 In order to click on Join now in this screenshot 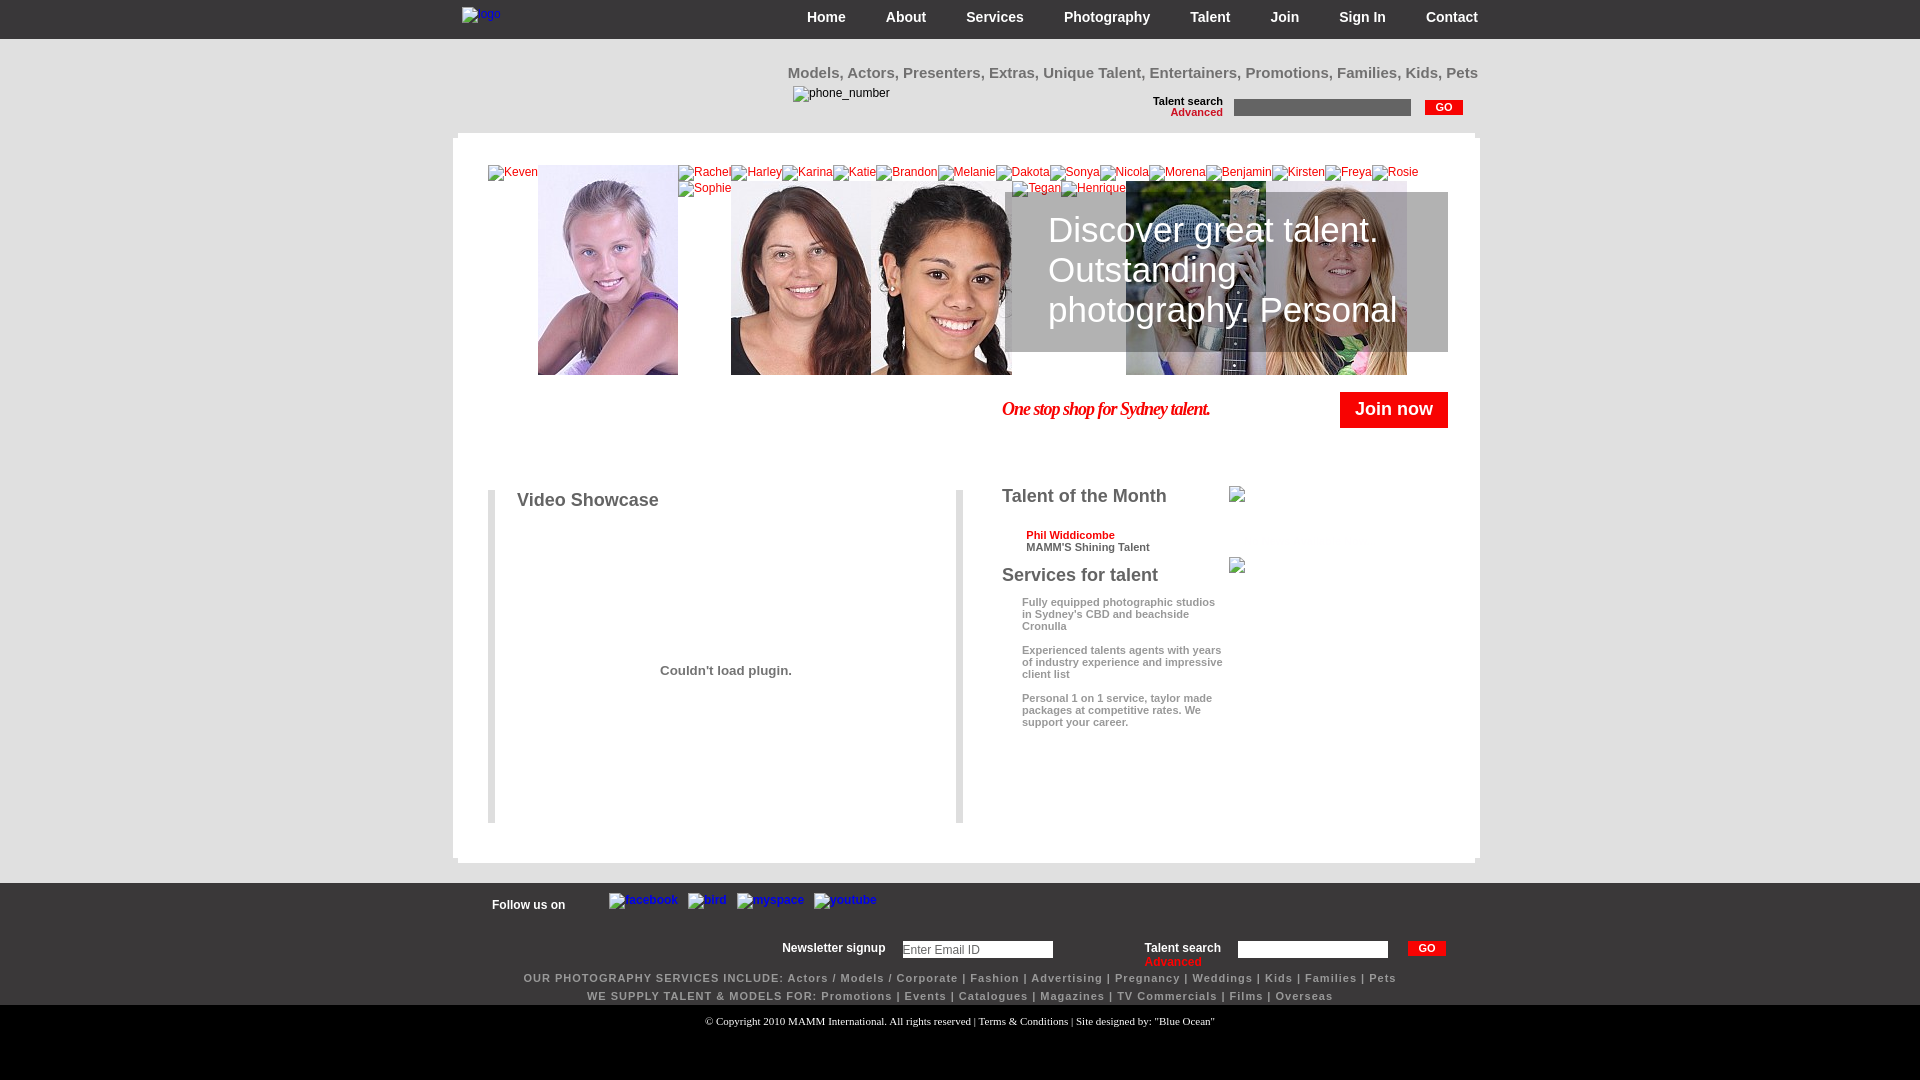, I will do `click(1394, 410)`.